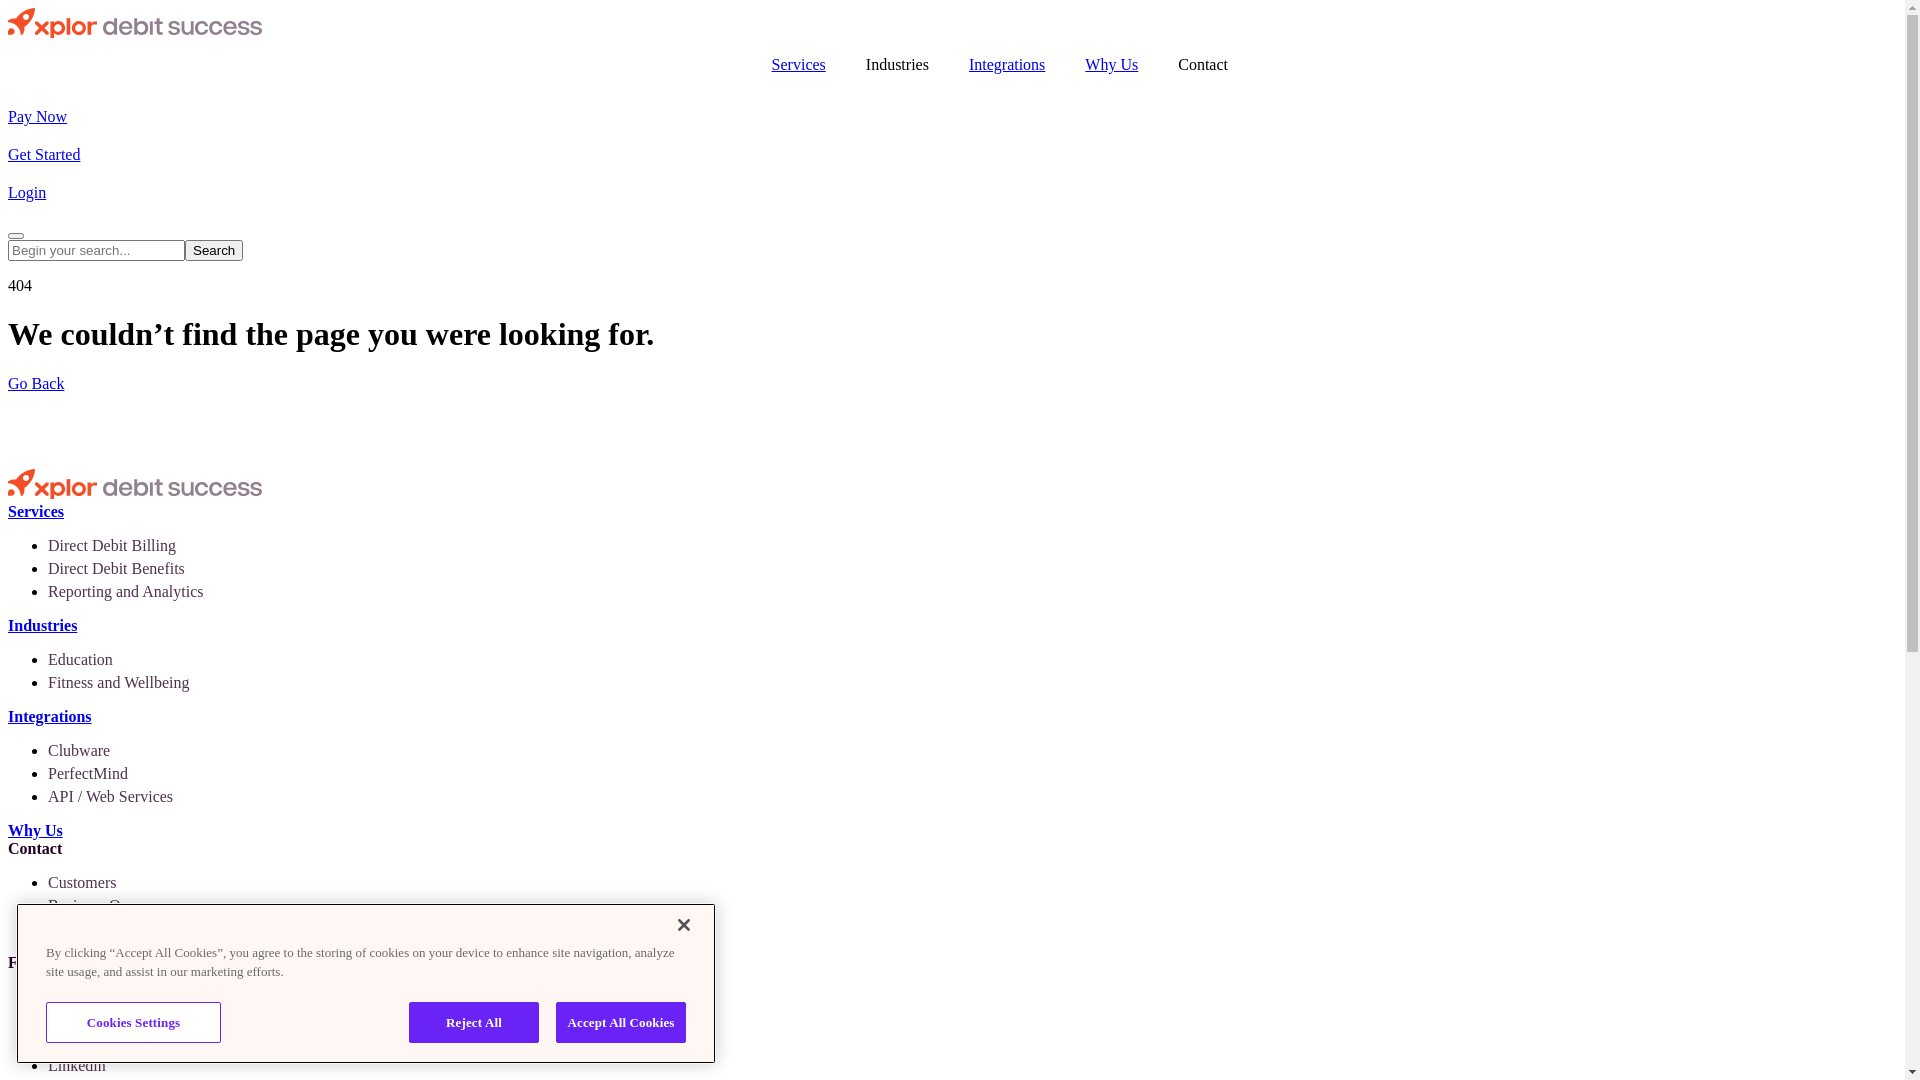 This screenshot has height=1080, width=1920. What do you see at coordinates (77, 1066) in the screenshot?
I see `Linkedin` at bounding box center [77, 1066].